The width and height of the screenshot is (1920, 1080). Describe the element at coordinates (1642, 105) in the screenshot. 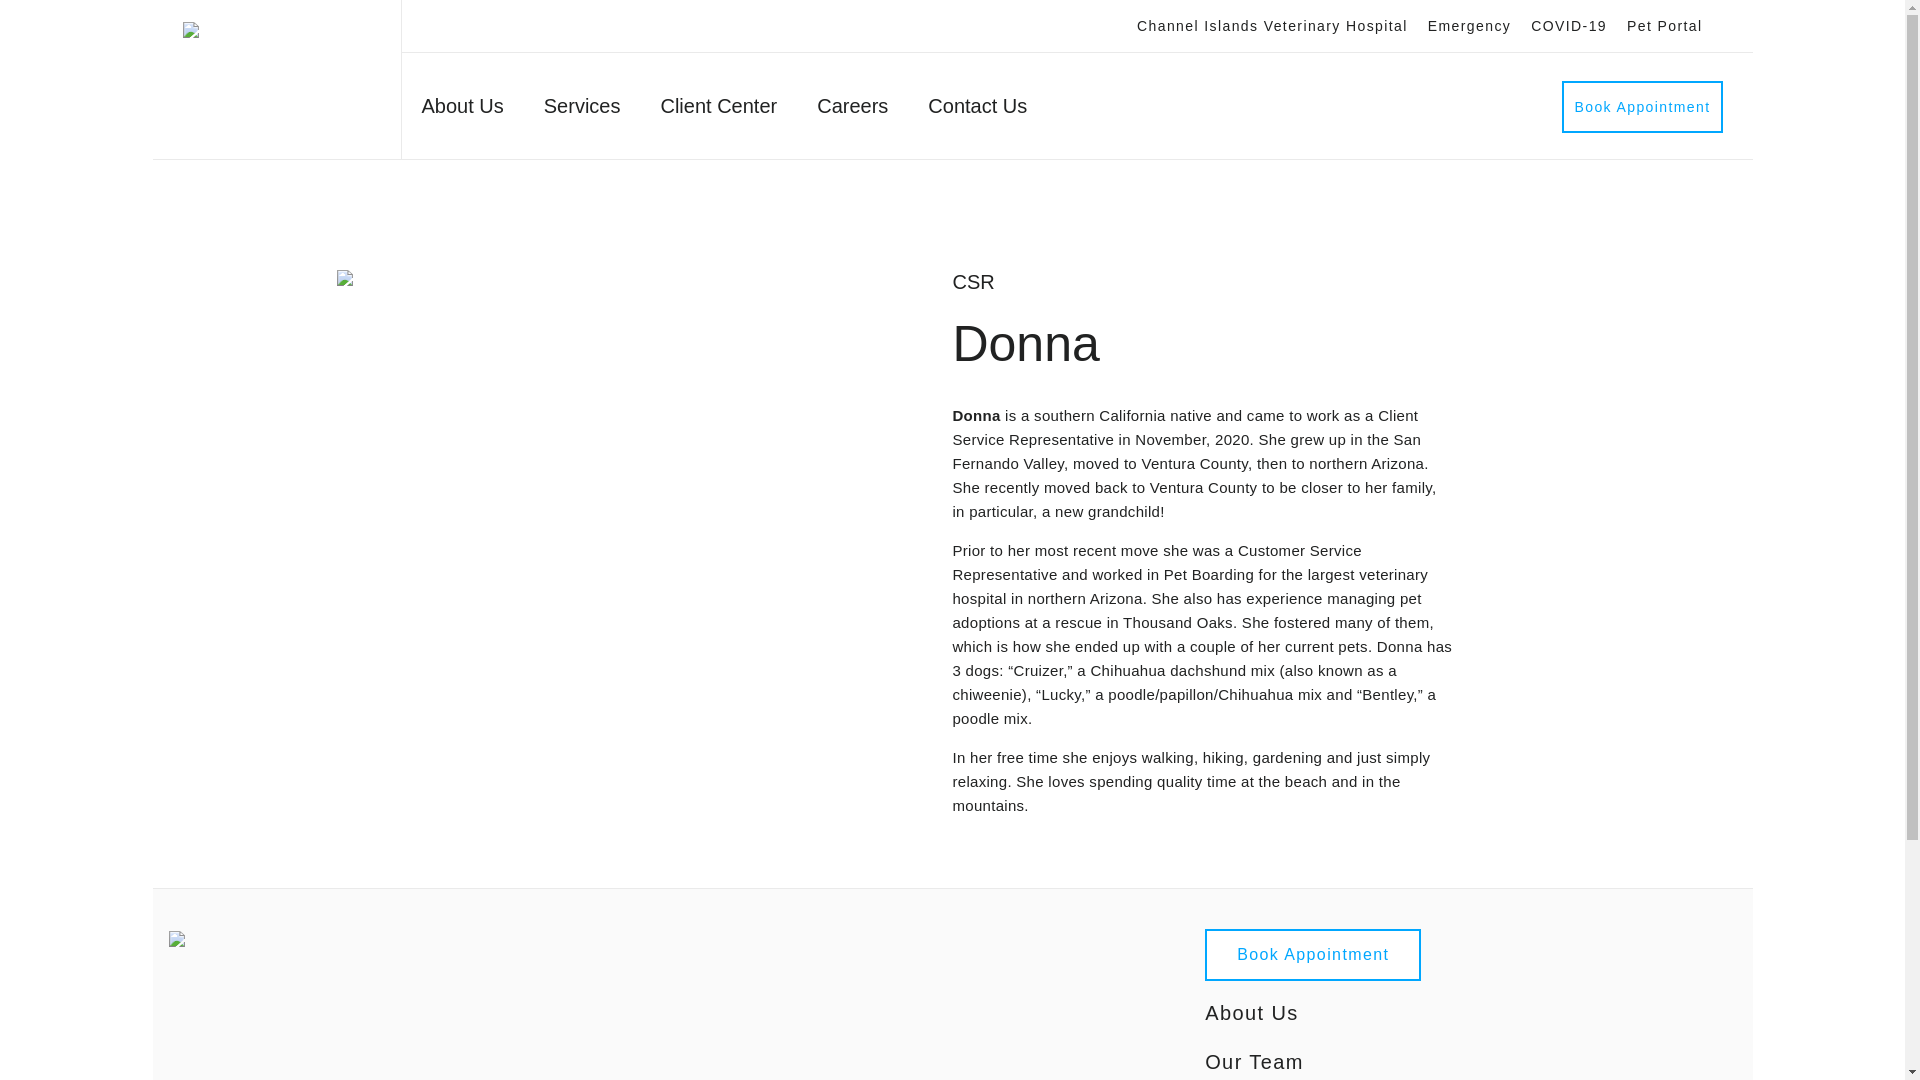

I see `Book Appointment` at that location.